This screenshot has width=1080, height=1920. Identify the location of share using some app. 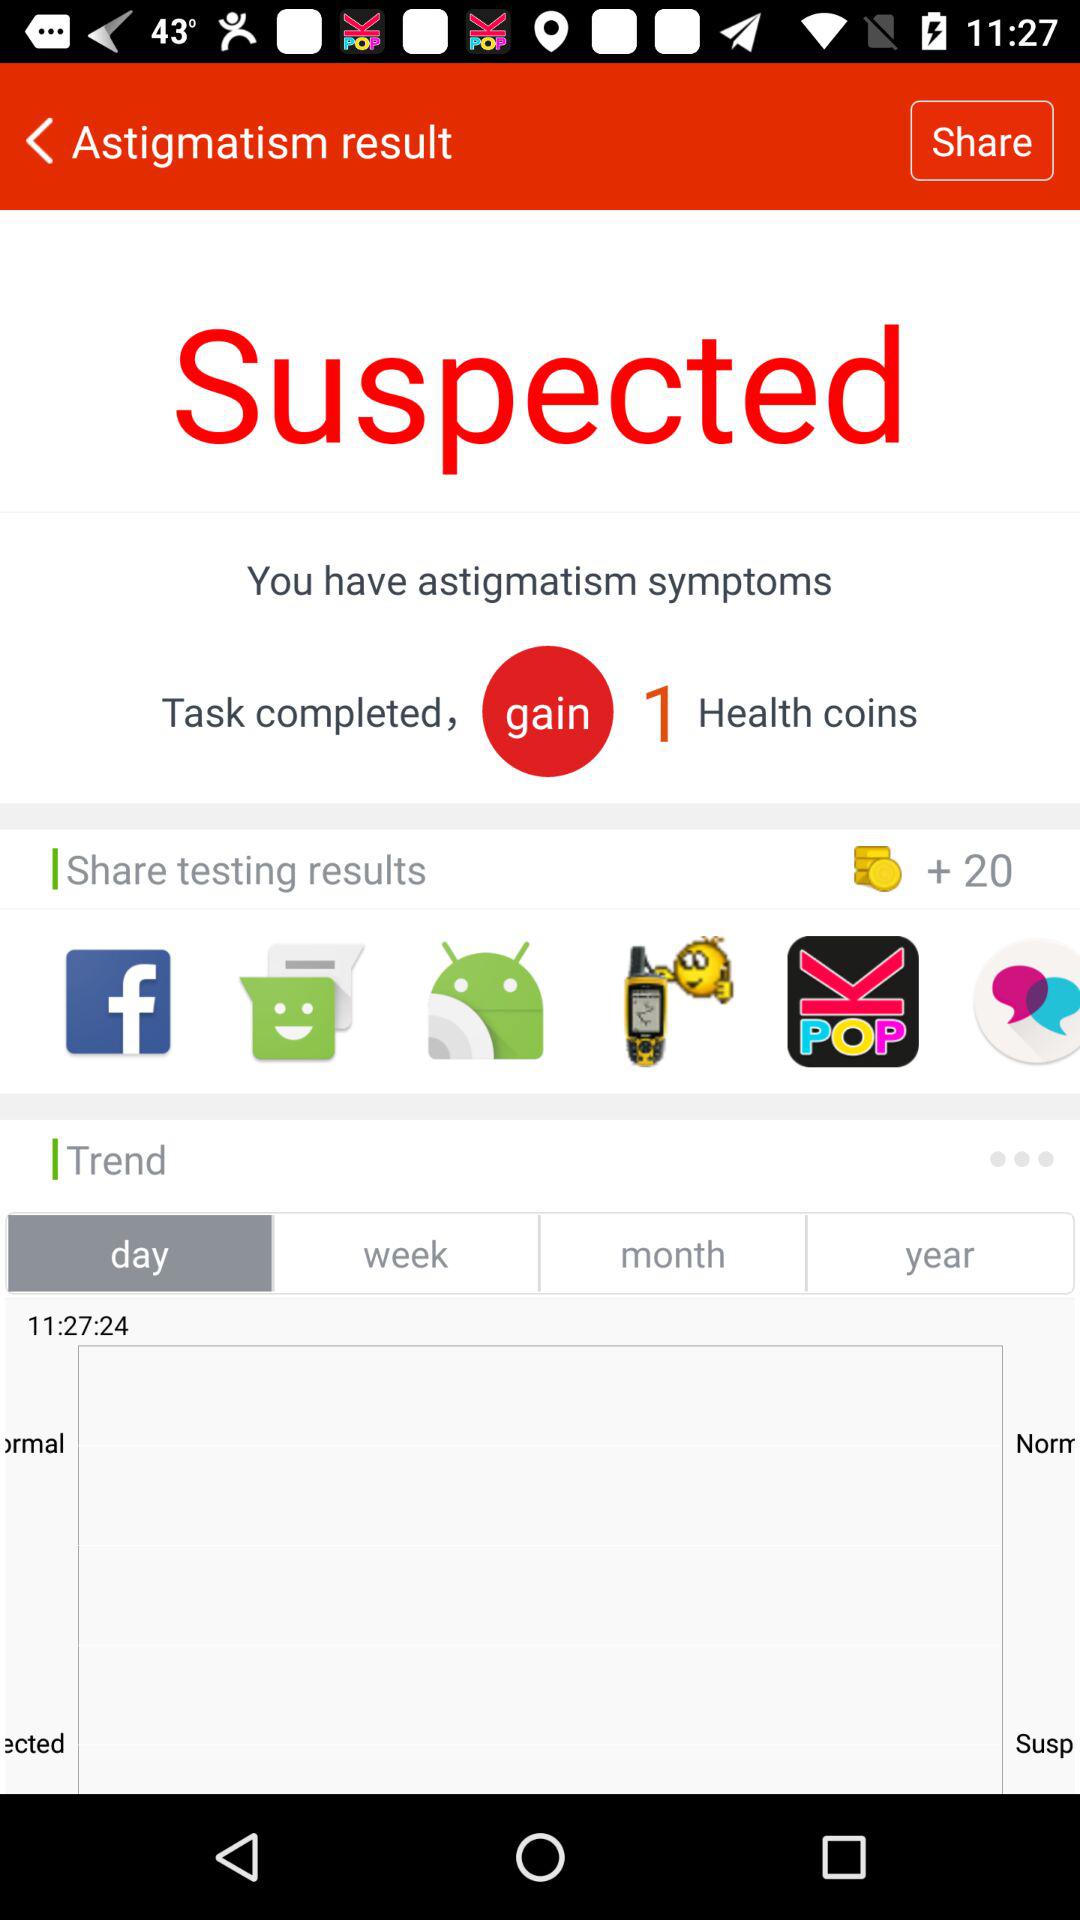
(669, 1002).